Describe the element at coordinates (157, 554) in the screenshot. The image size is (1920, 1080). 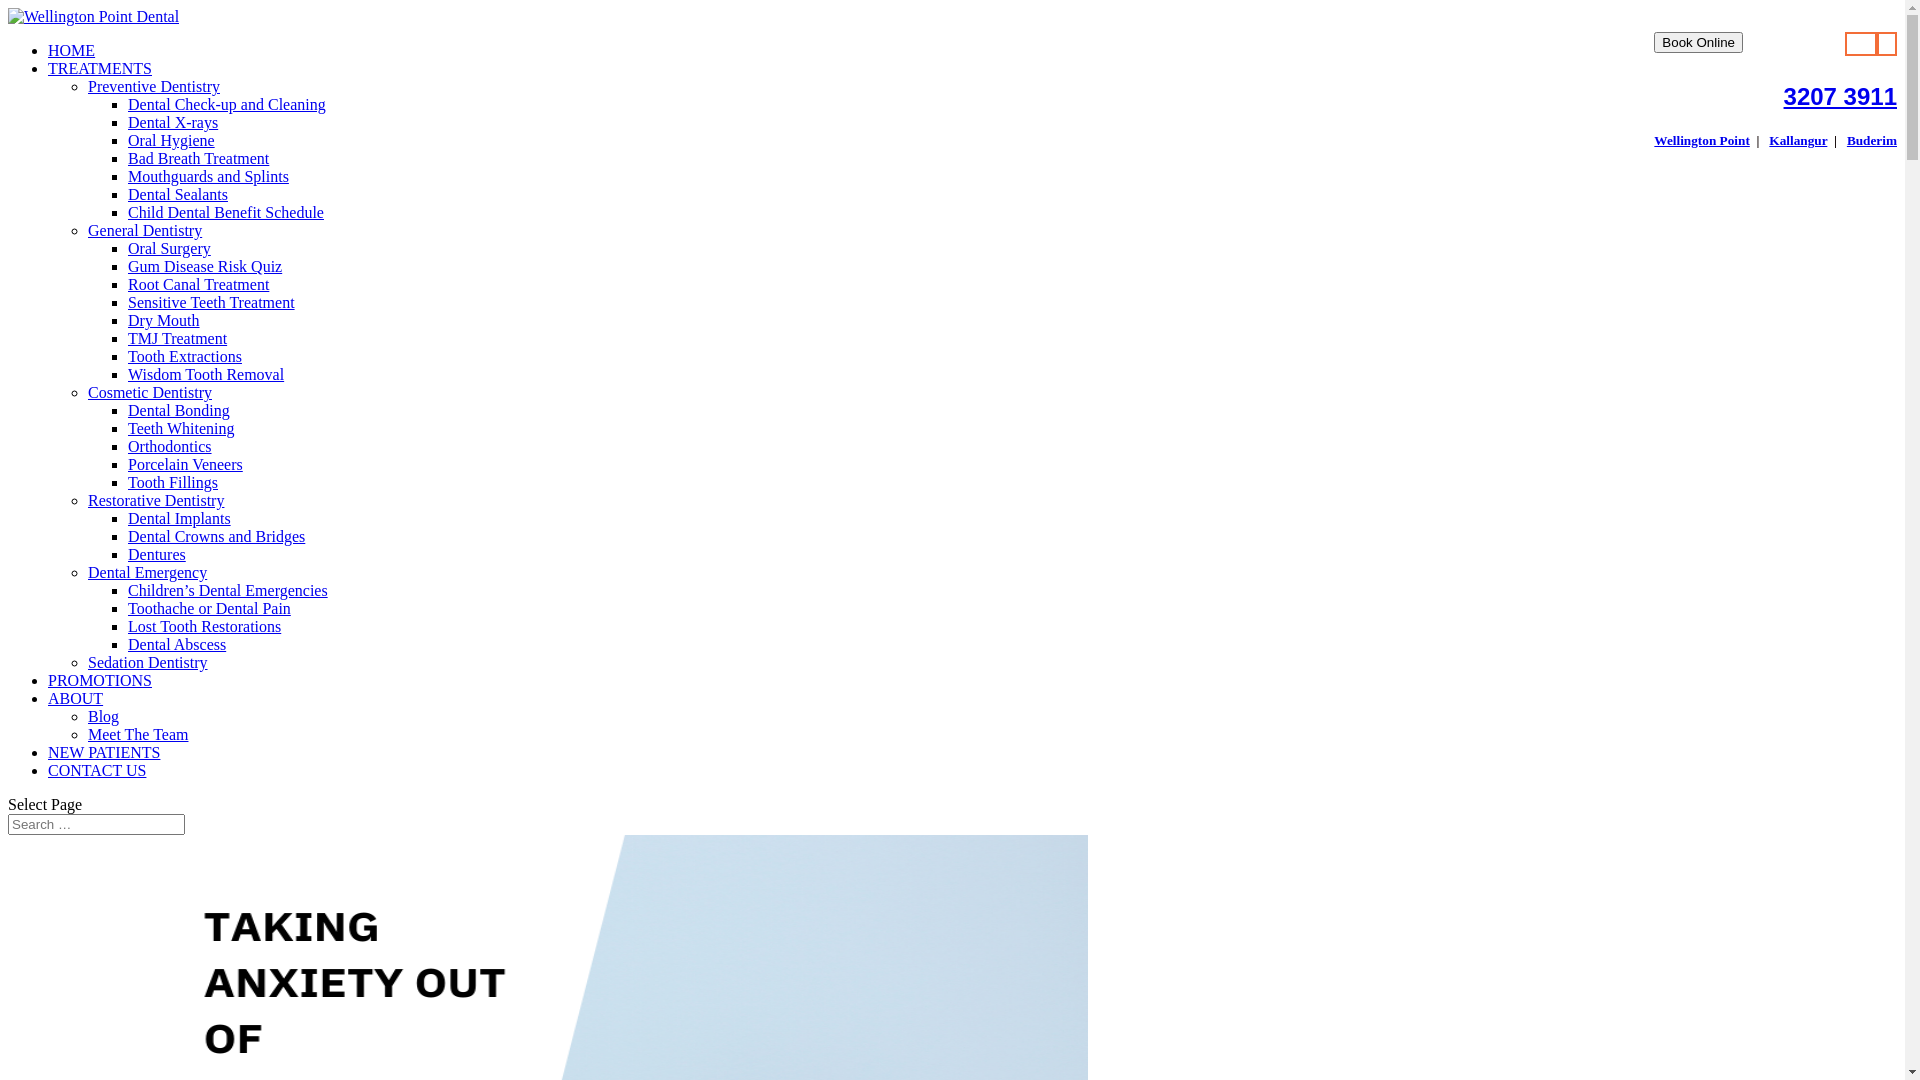
I see `Dentures` at that location.